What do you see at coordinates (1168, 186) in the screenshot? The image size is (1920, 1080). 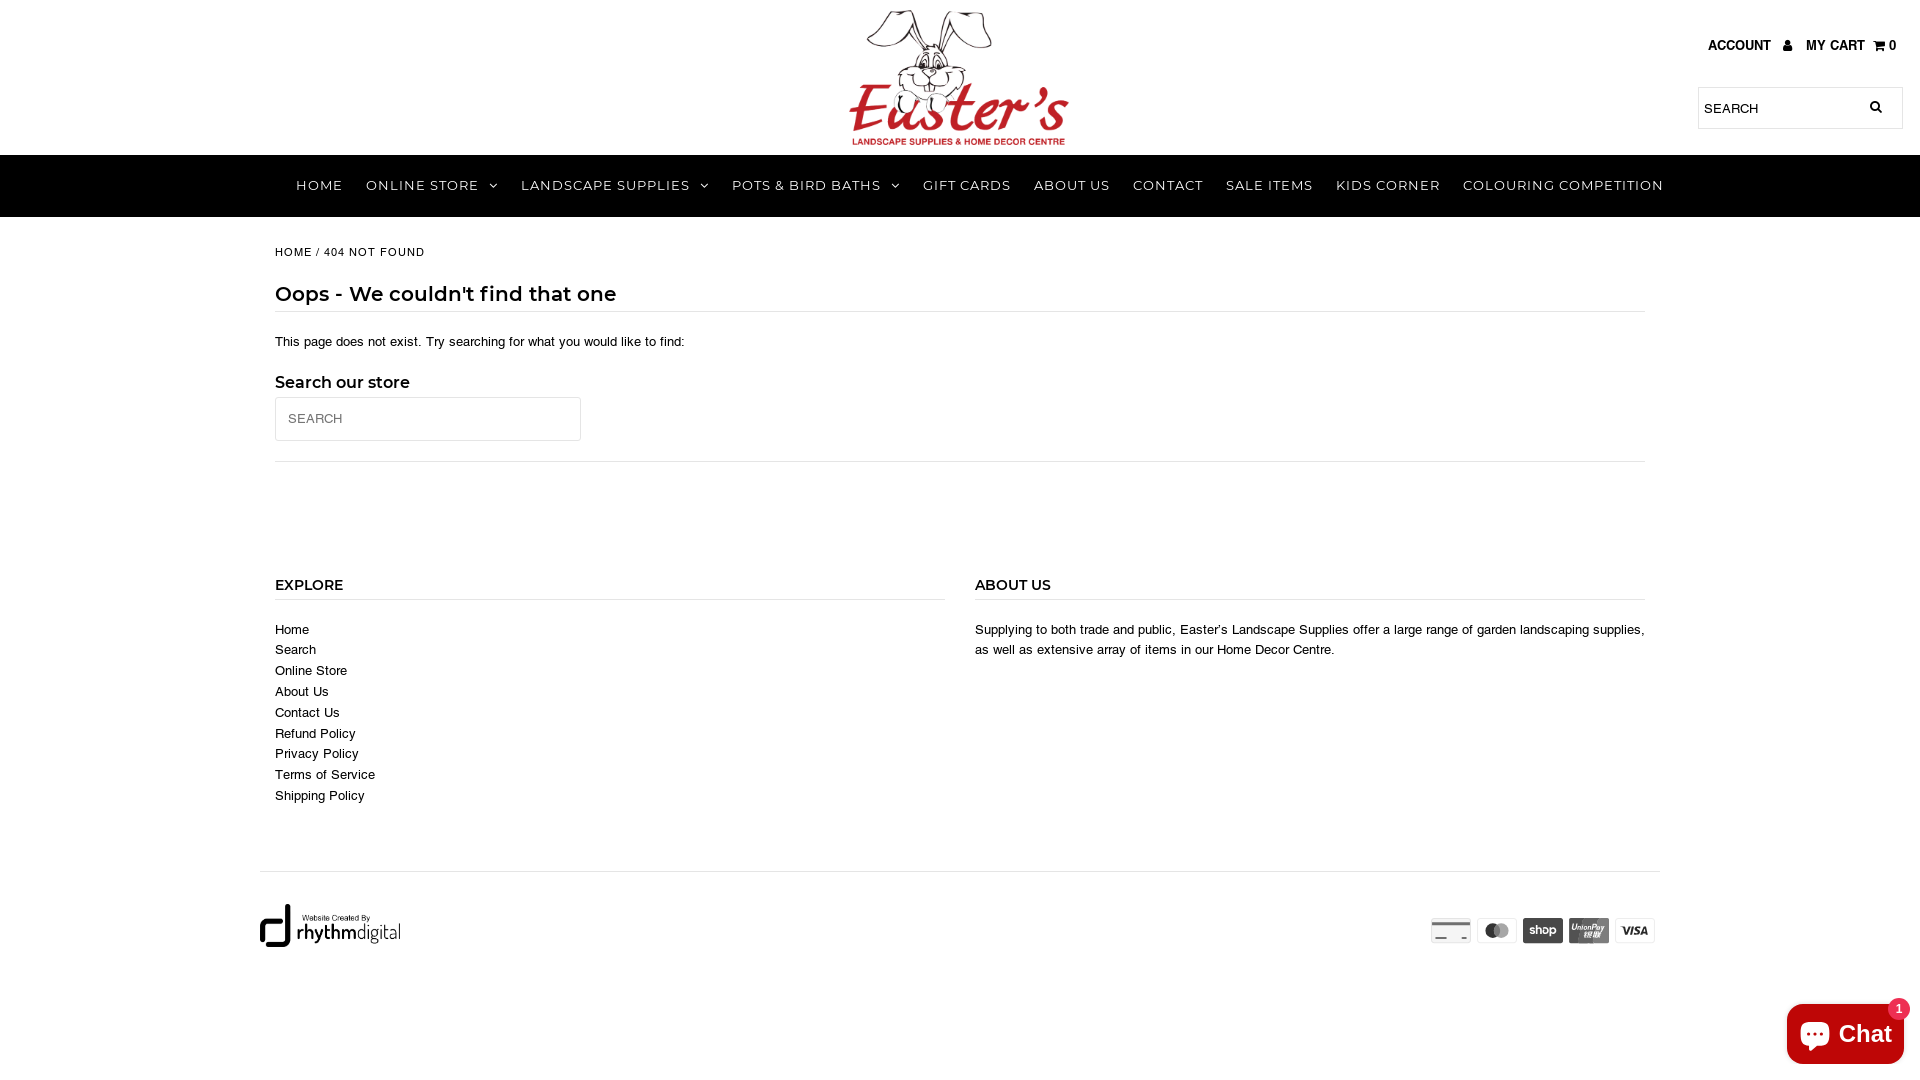 I see `CONTACT` at bounding box center [1168, 186].